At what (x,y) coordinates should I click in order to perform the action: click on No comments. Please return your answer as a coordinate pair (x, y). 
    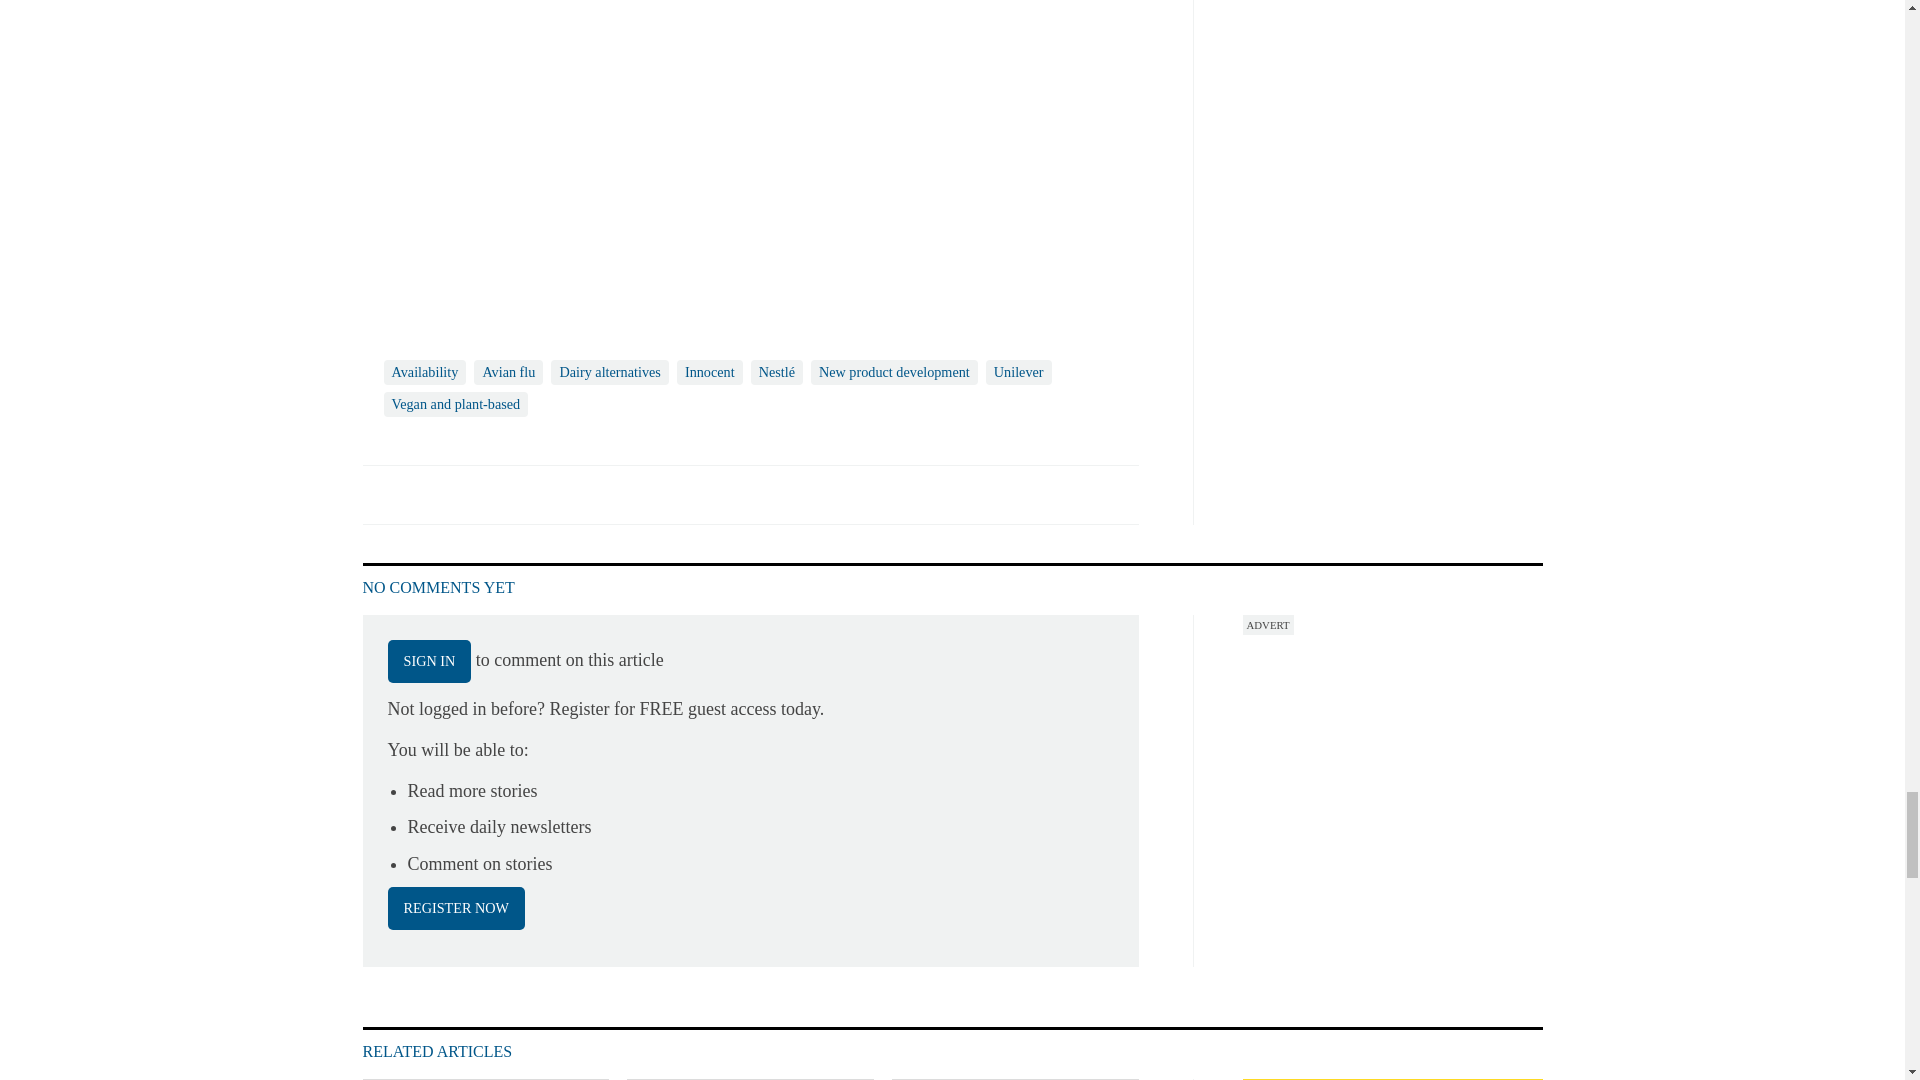
    Looking at the image, I should click on (1108, 506).